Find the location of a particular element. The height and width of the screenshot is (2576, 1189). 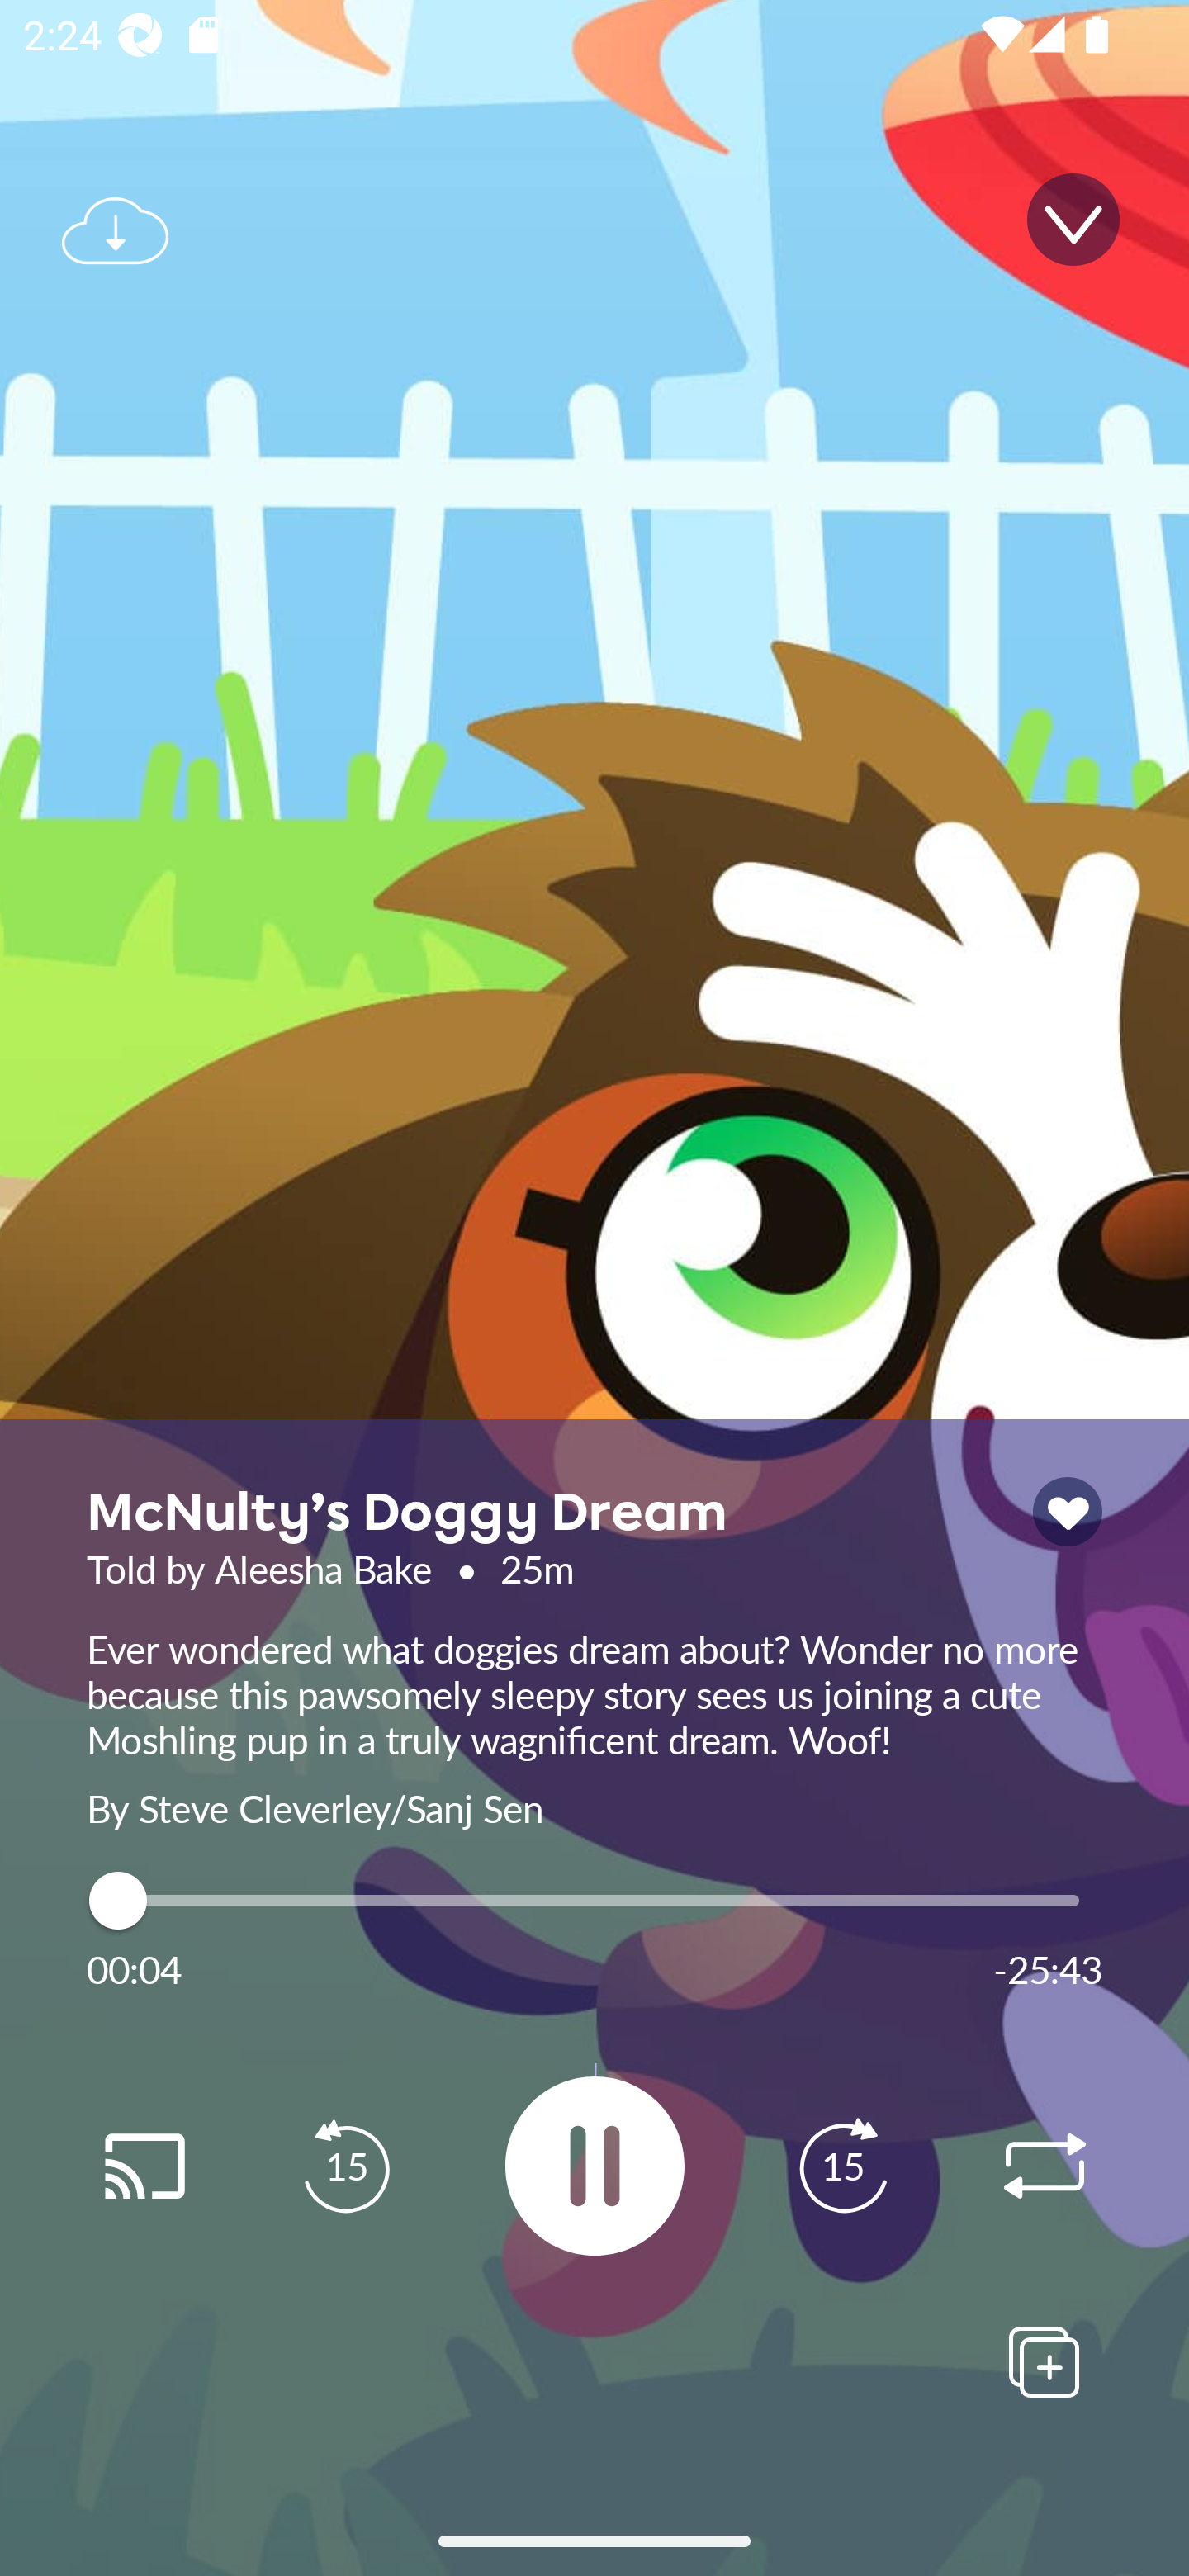

Replay 15 is located at coordinates (346, 2166).